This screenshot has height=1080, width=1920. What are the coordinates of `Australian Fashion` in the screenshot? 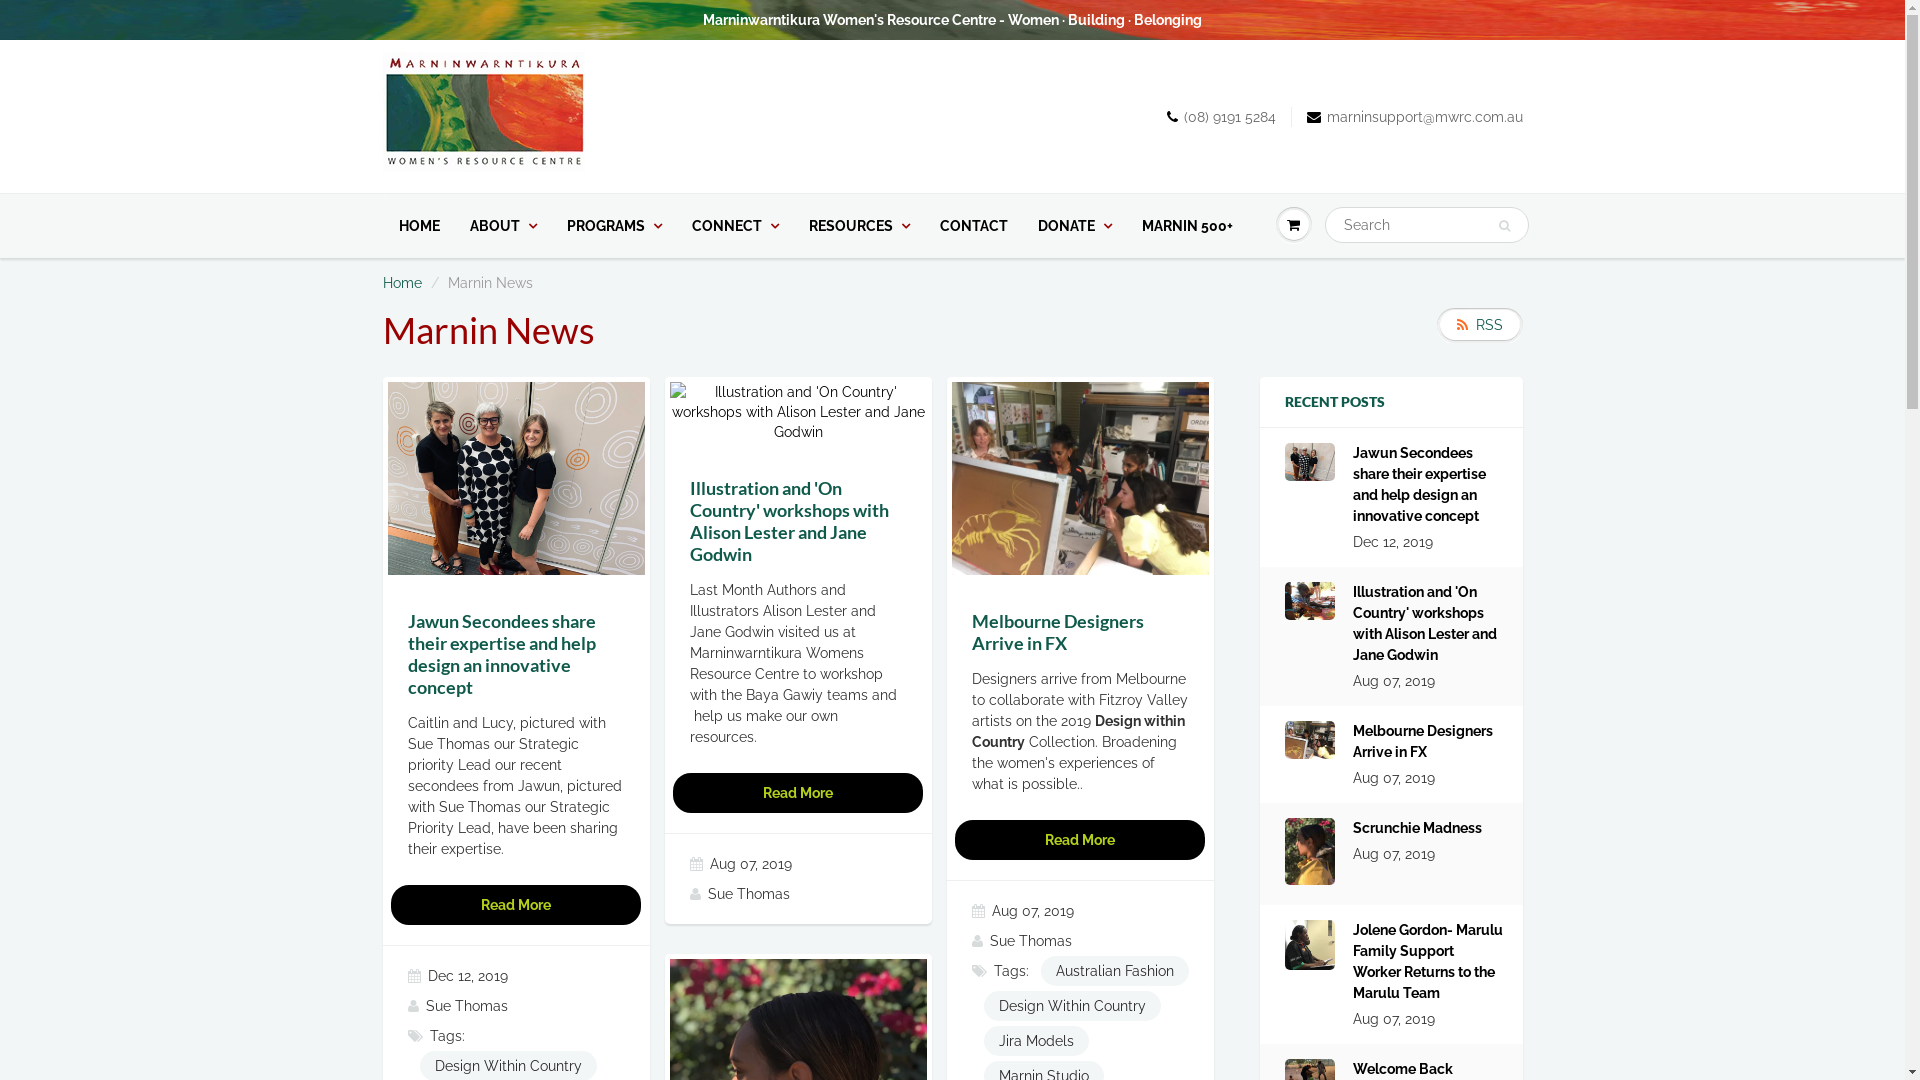 It's located at (1114, 971).